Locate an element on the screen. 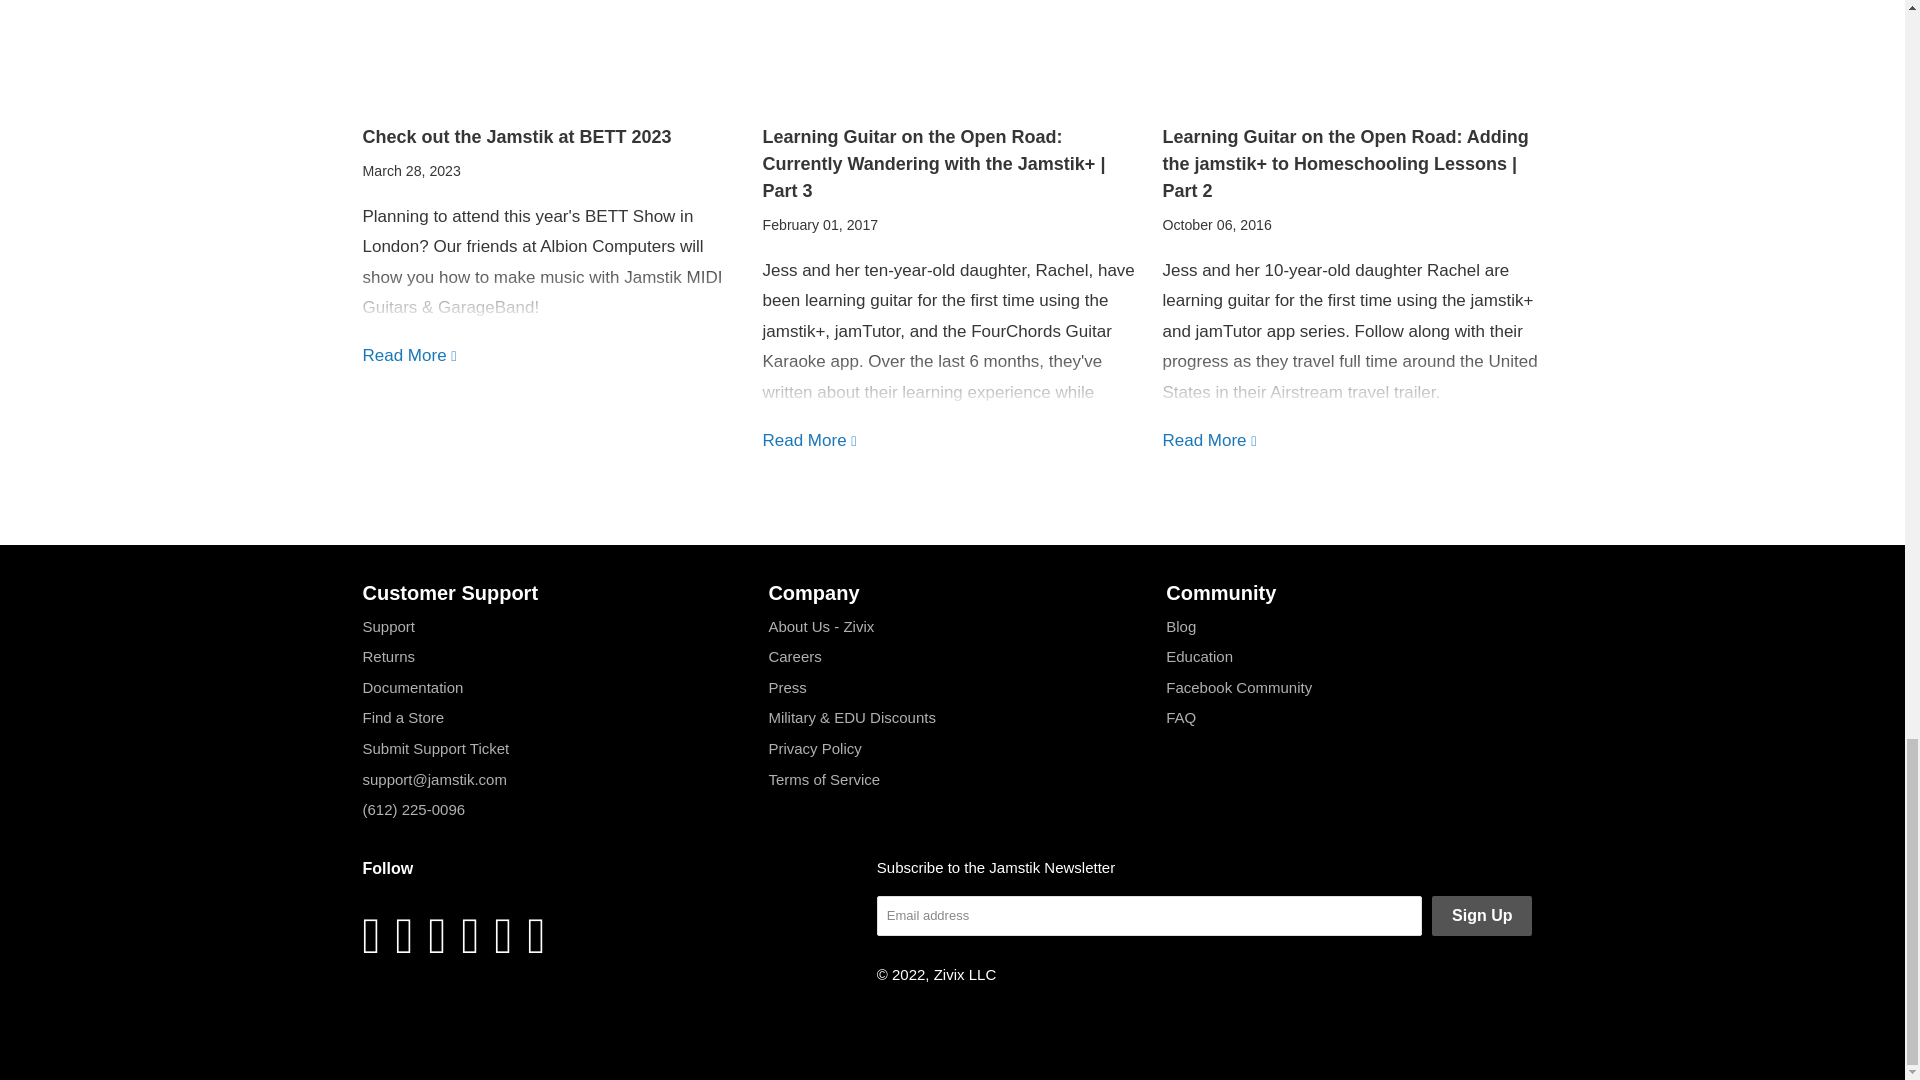 This screenshot has height=1080, width=1920. Check out the Jamstik at BETT 2023 is located at coordinates (516, 136).